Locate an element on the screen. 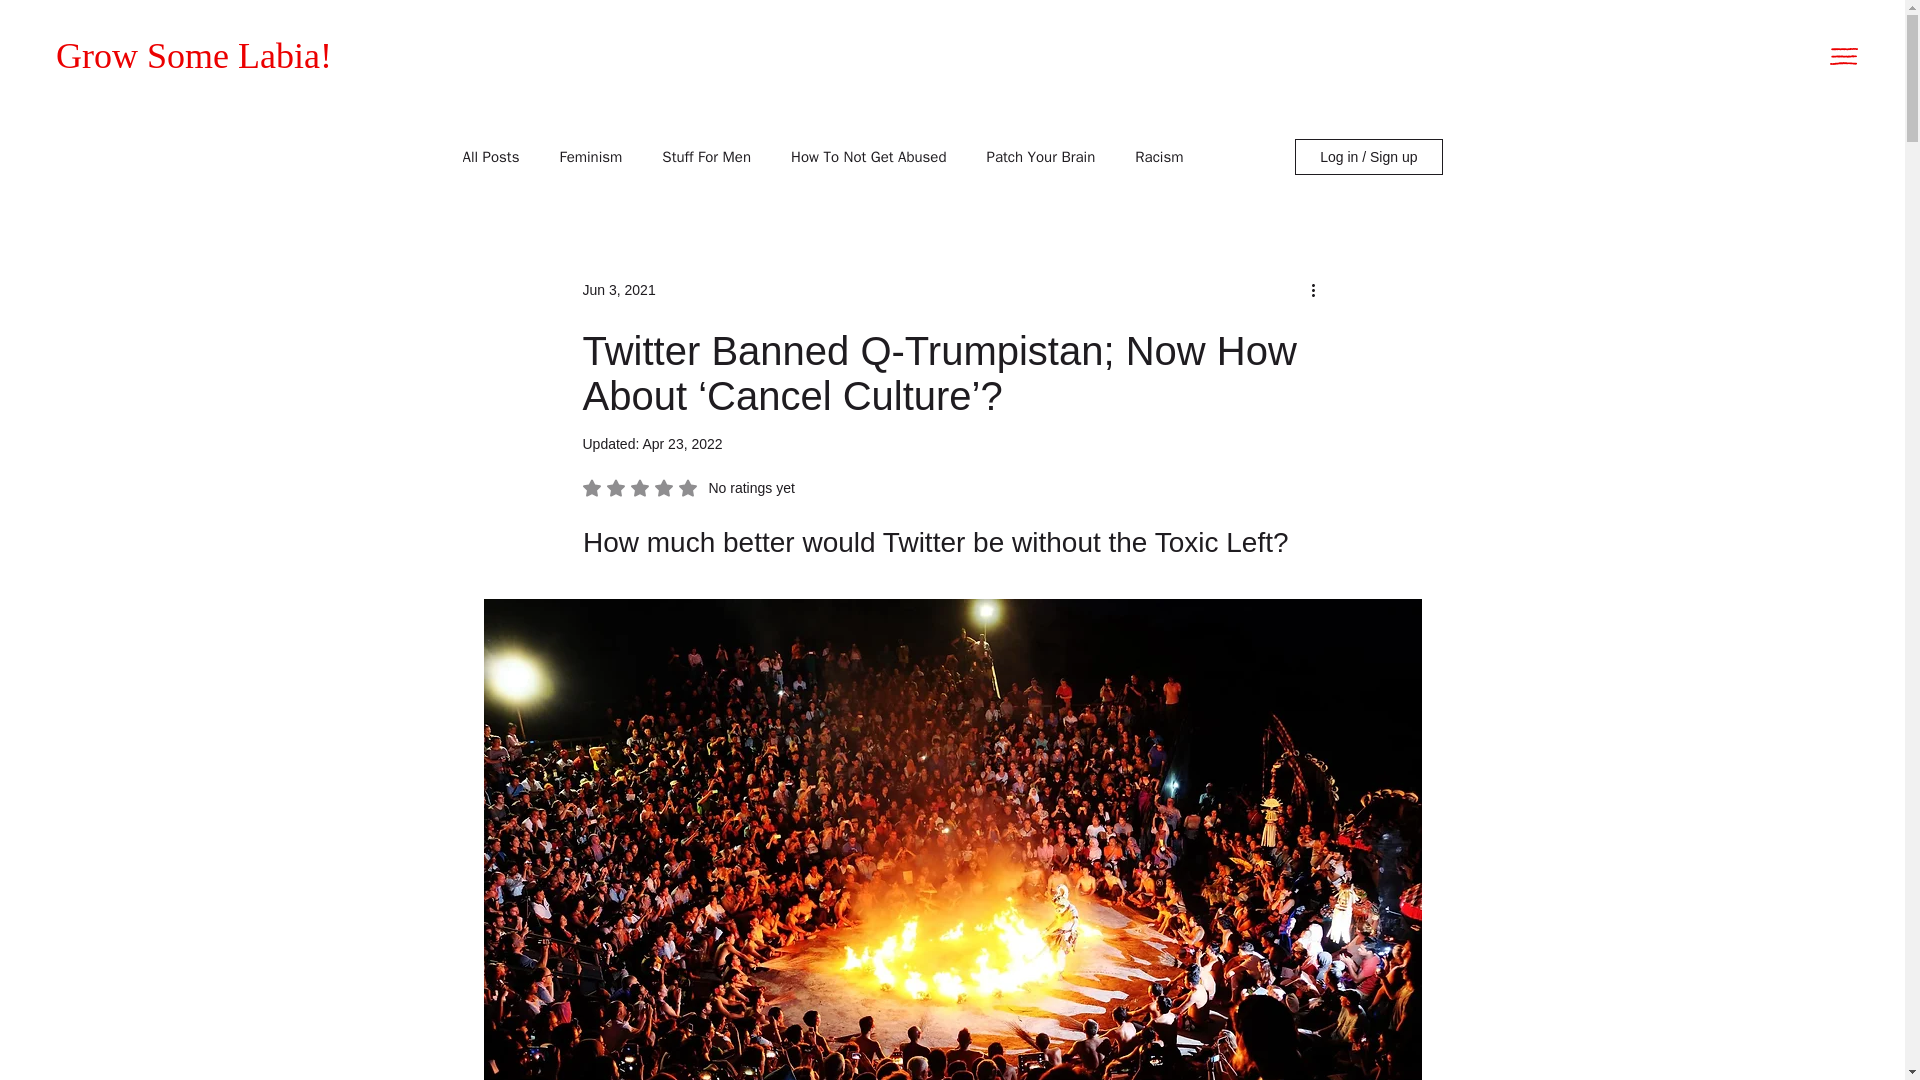 The height and width of the screenshot is (1080, 1920). Stuff For Men is located at coordinates (706, 157).